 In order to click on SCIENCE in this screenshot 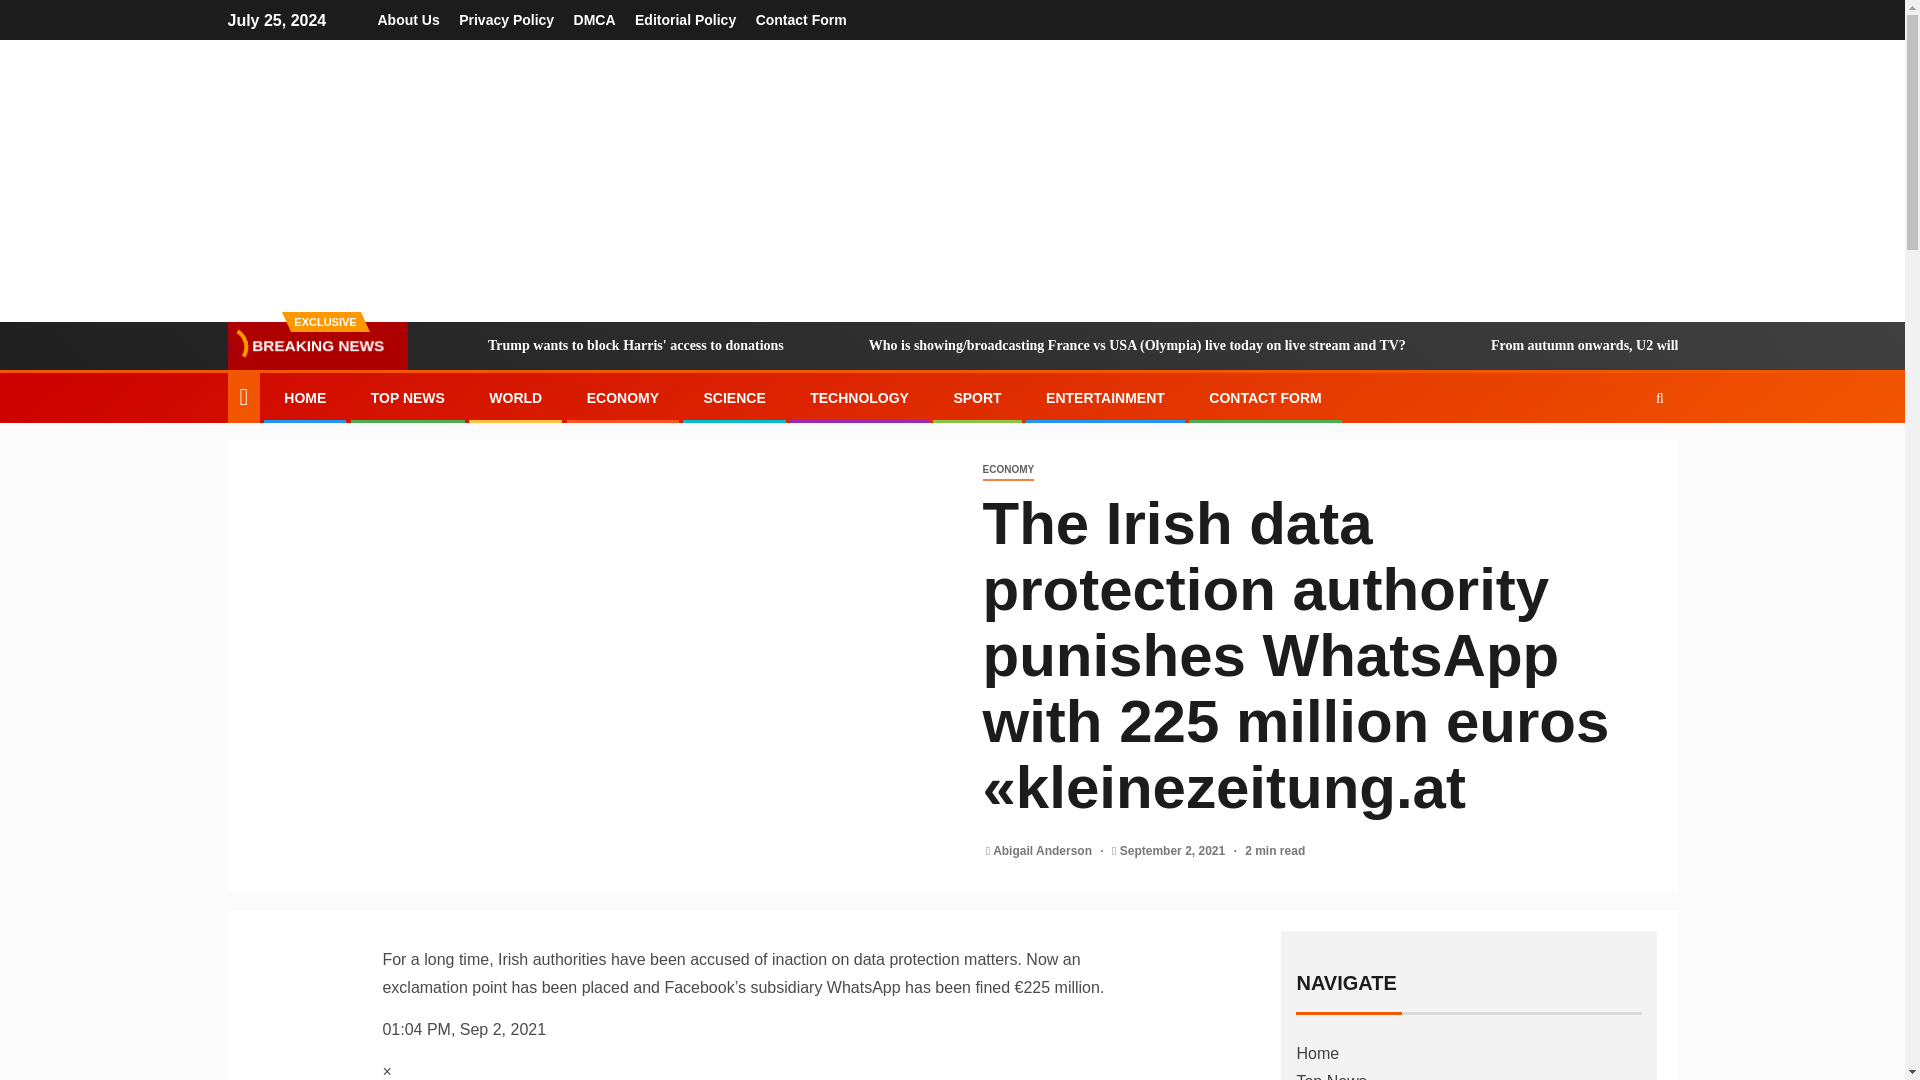, I will do `click(733, 398)`.